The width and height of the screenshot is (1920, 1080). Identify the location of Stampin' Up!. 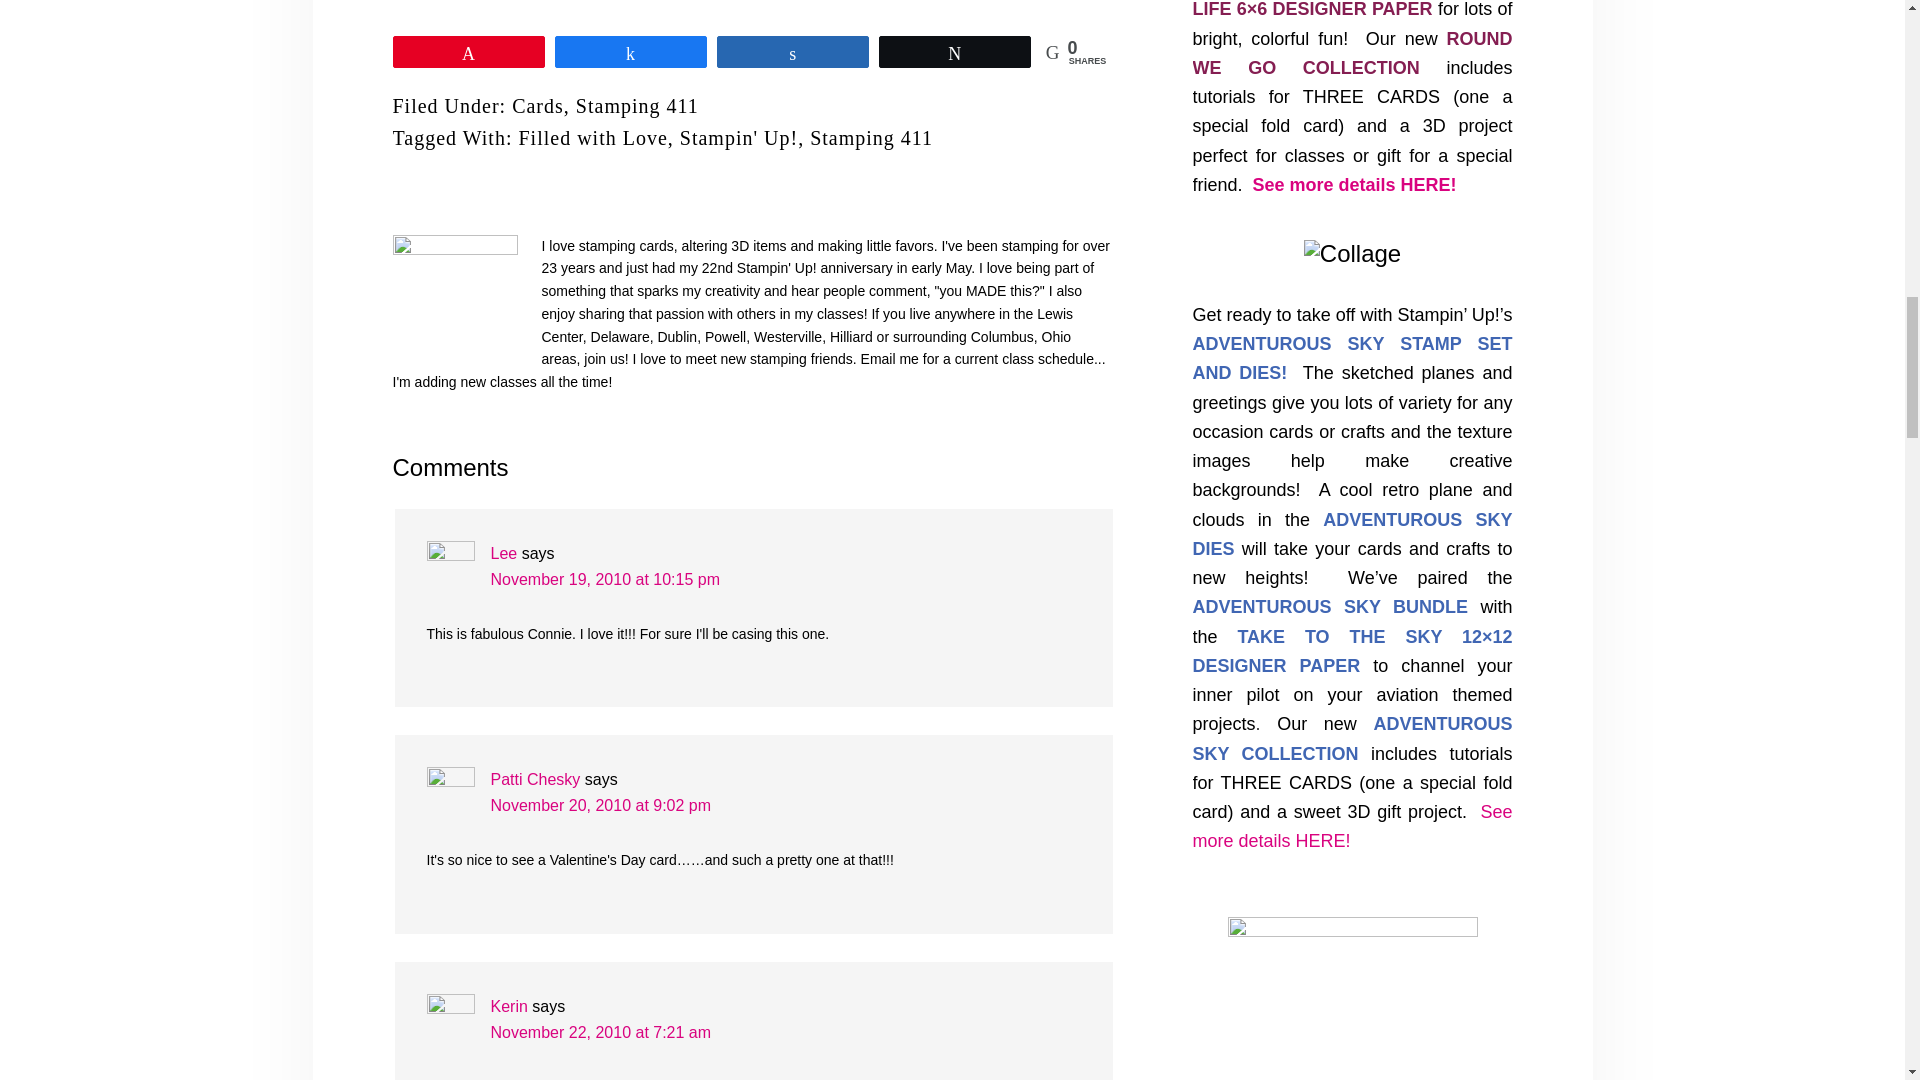
(738, 138).